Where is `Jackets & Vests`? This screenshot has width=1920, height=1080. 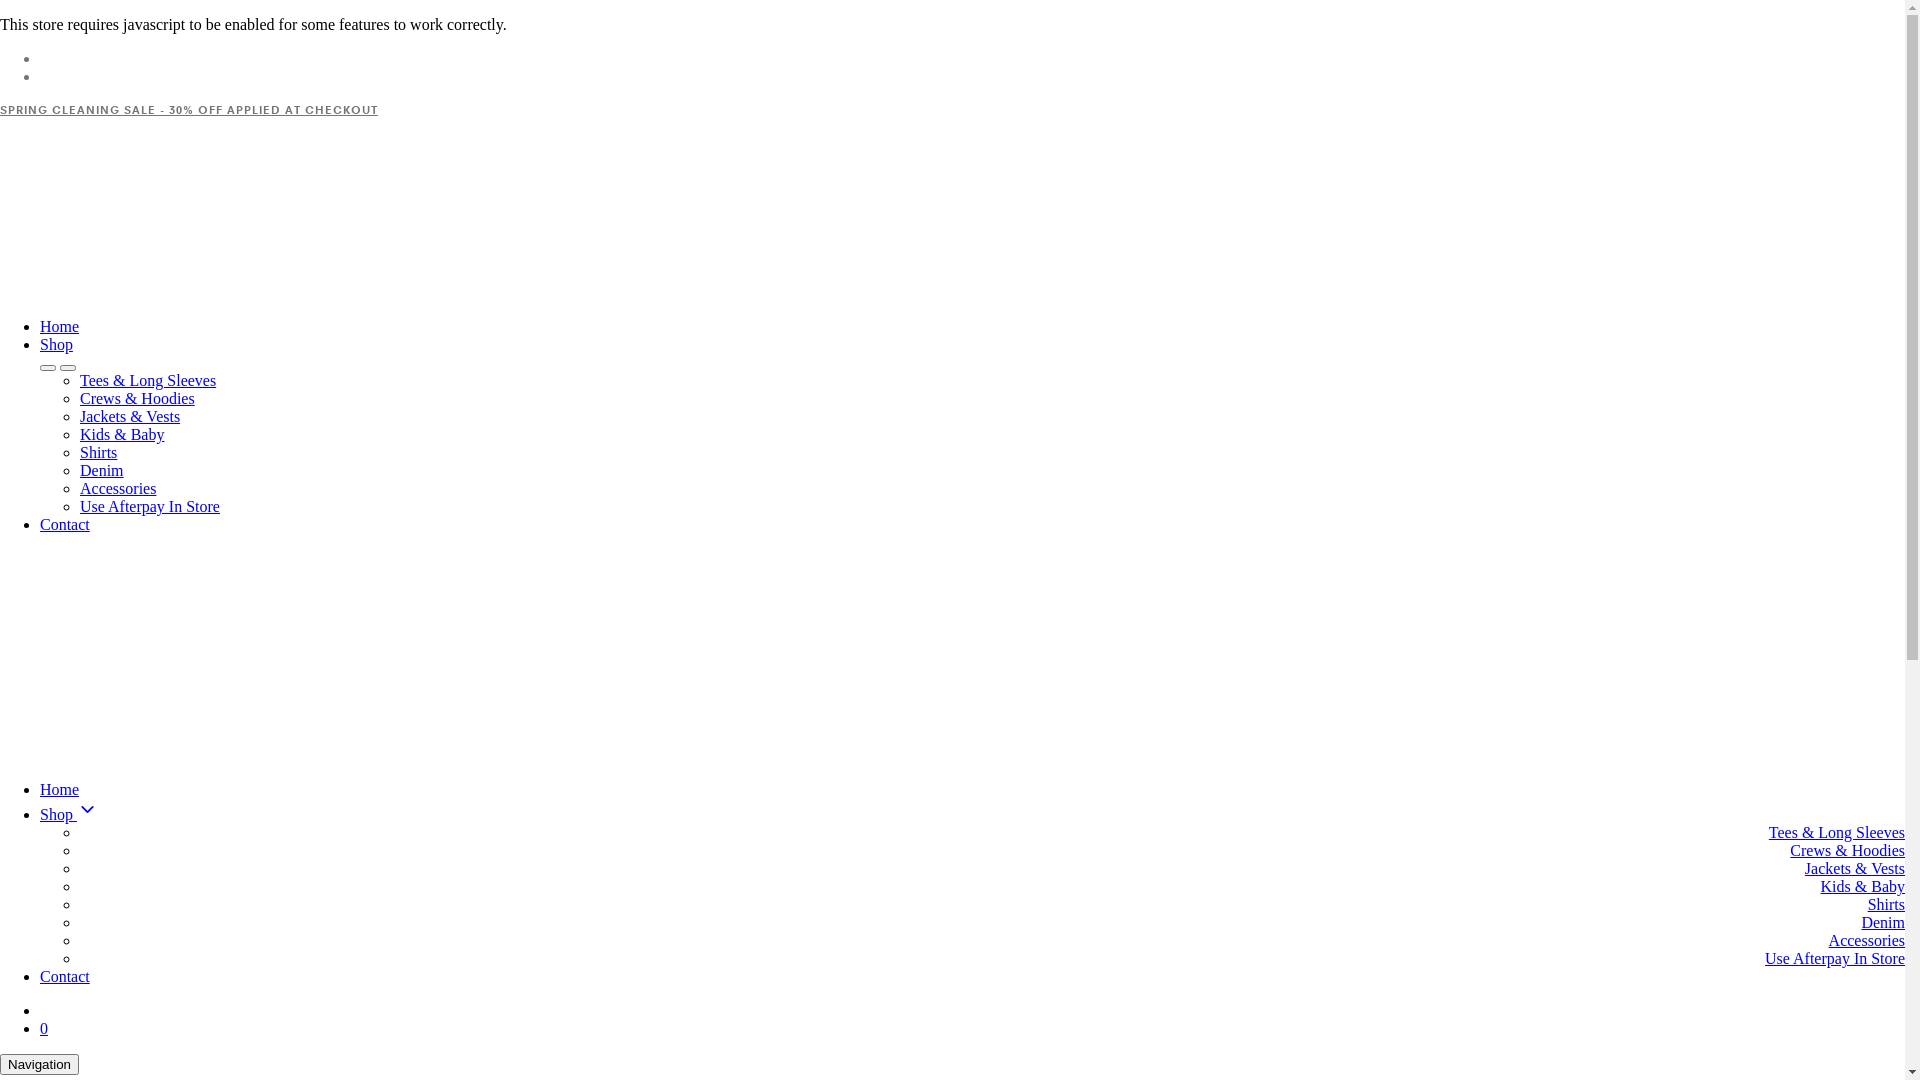 Jackets & Vests is located at coordinates (1855, 868).